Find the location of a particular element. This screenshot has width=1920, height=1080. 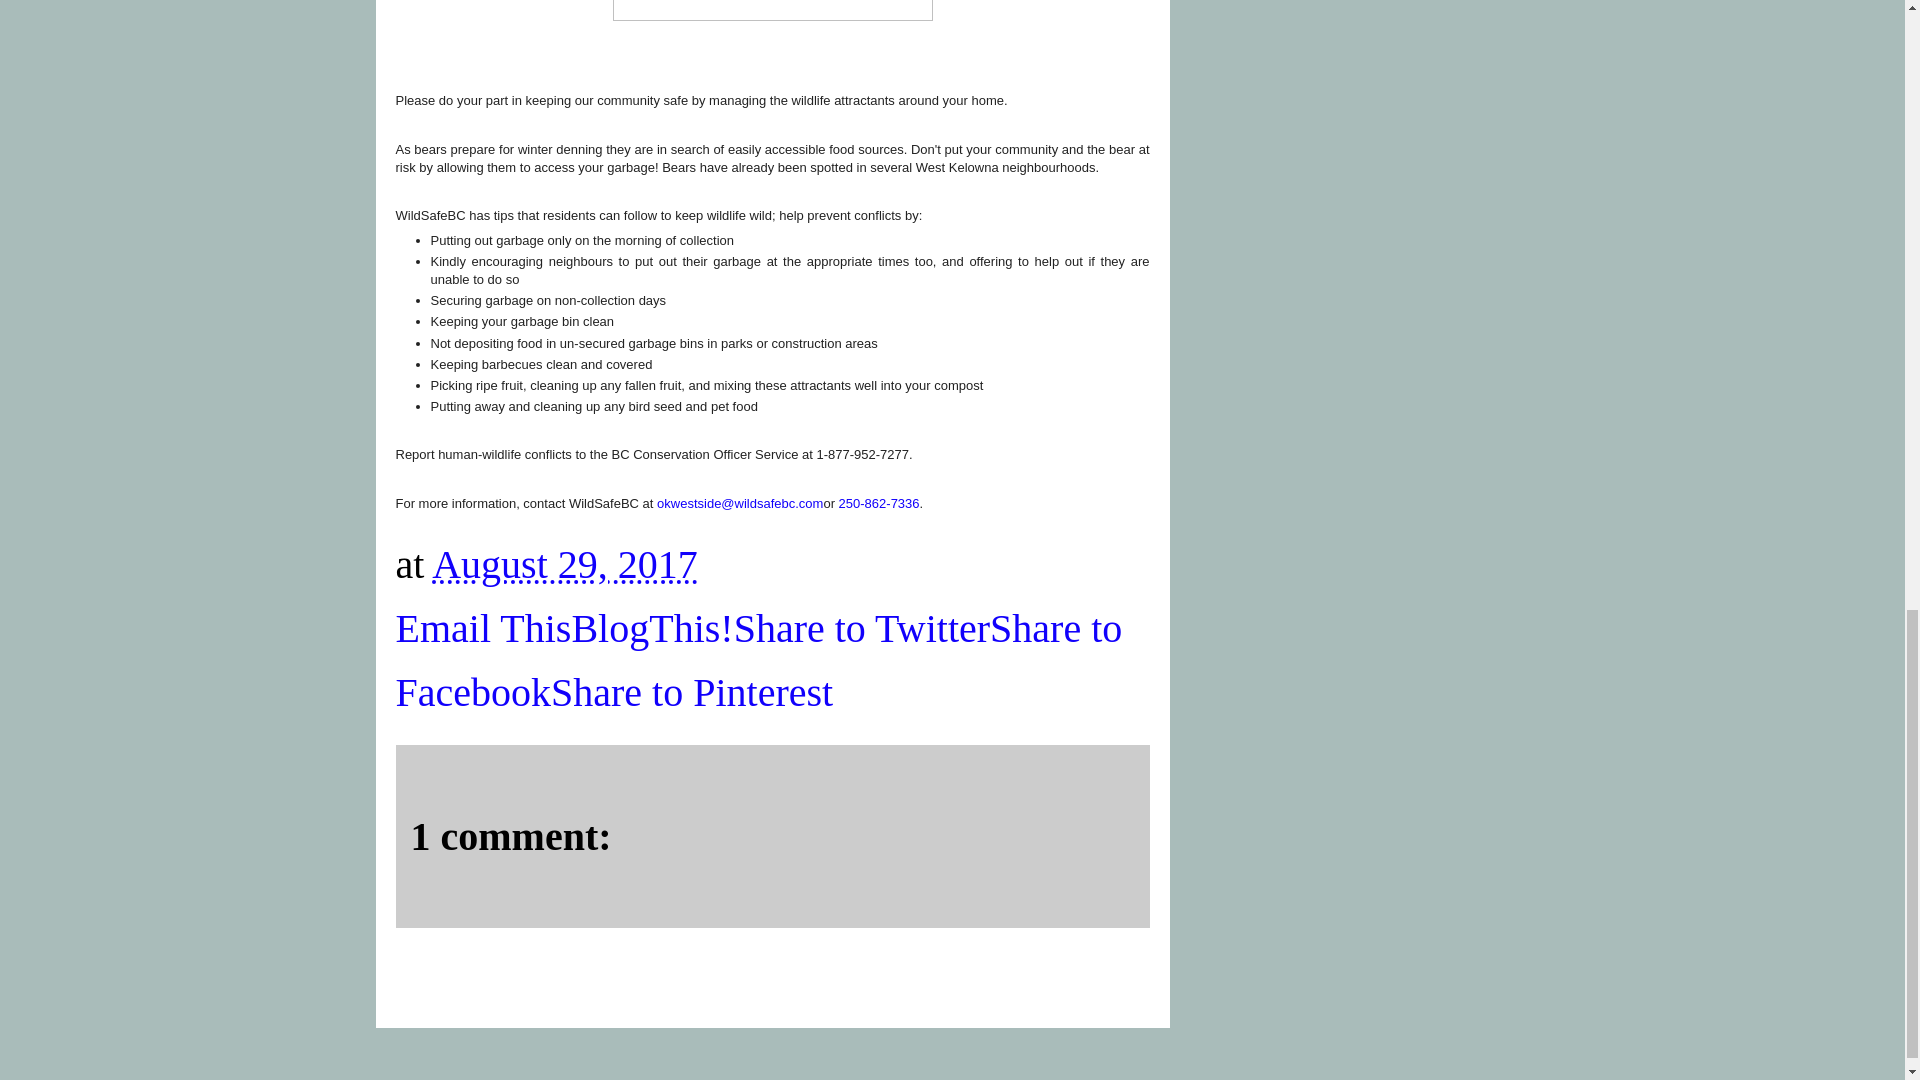

250-862-7336 is located at coordinates (879, 502).